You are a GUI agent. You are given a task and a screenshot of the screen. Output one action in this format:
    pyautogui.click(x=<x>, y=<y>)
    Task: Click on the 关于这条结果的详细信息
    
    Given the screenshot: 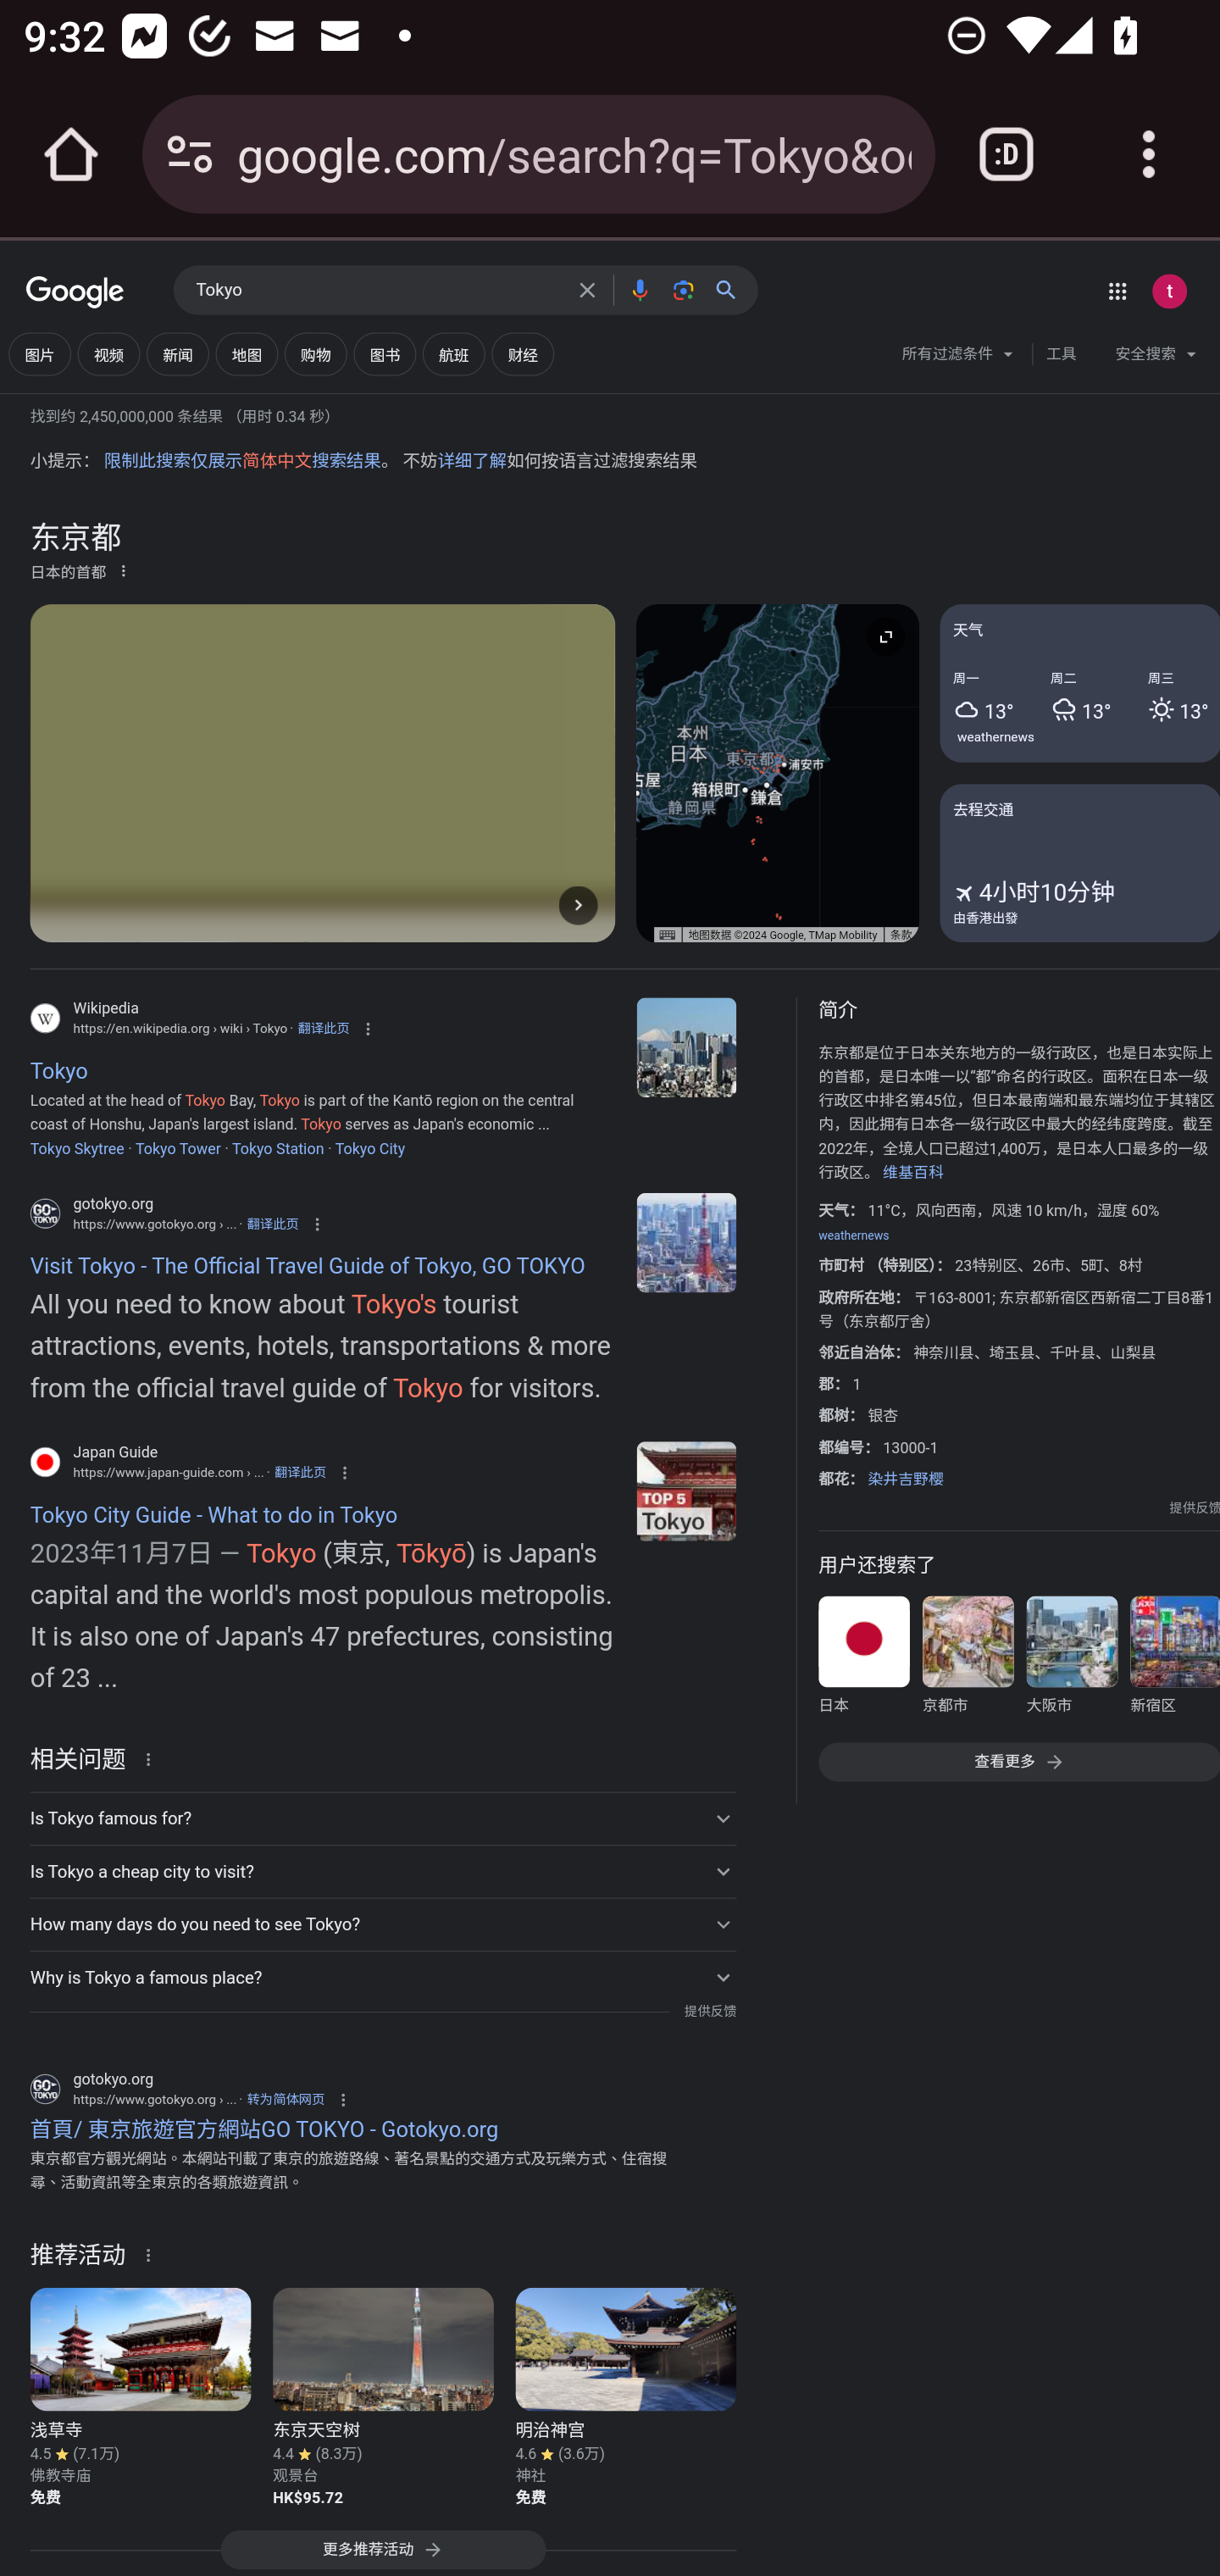 What is the action you would take?
    pyautogui.click(x=153, y=1757)
    